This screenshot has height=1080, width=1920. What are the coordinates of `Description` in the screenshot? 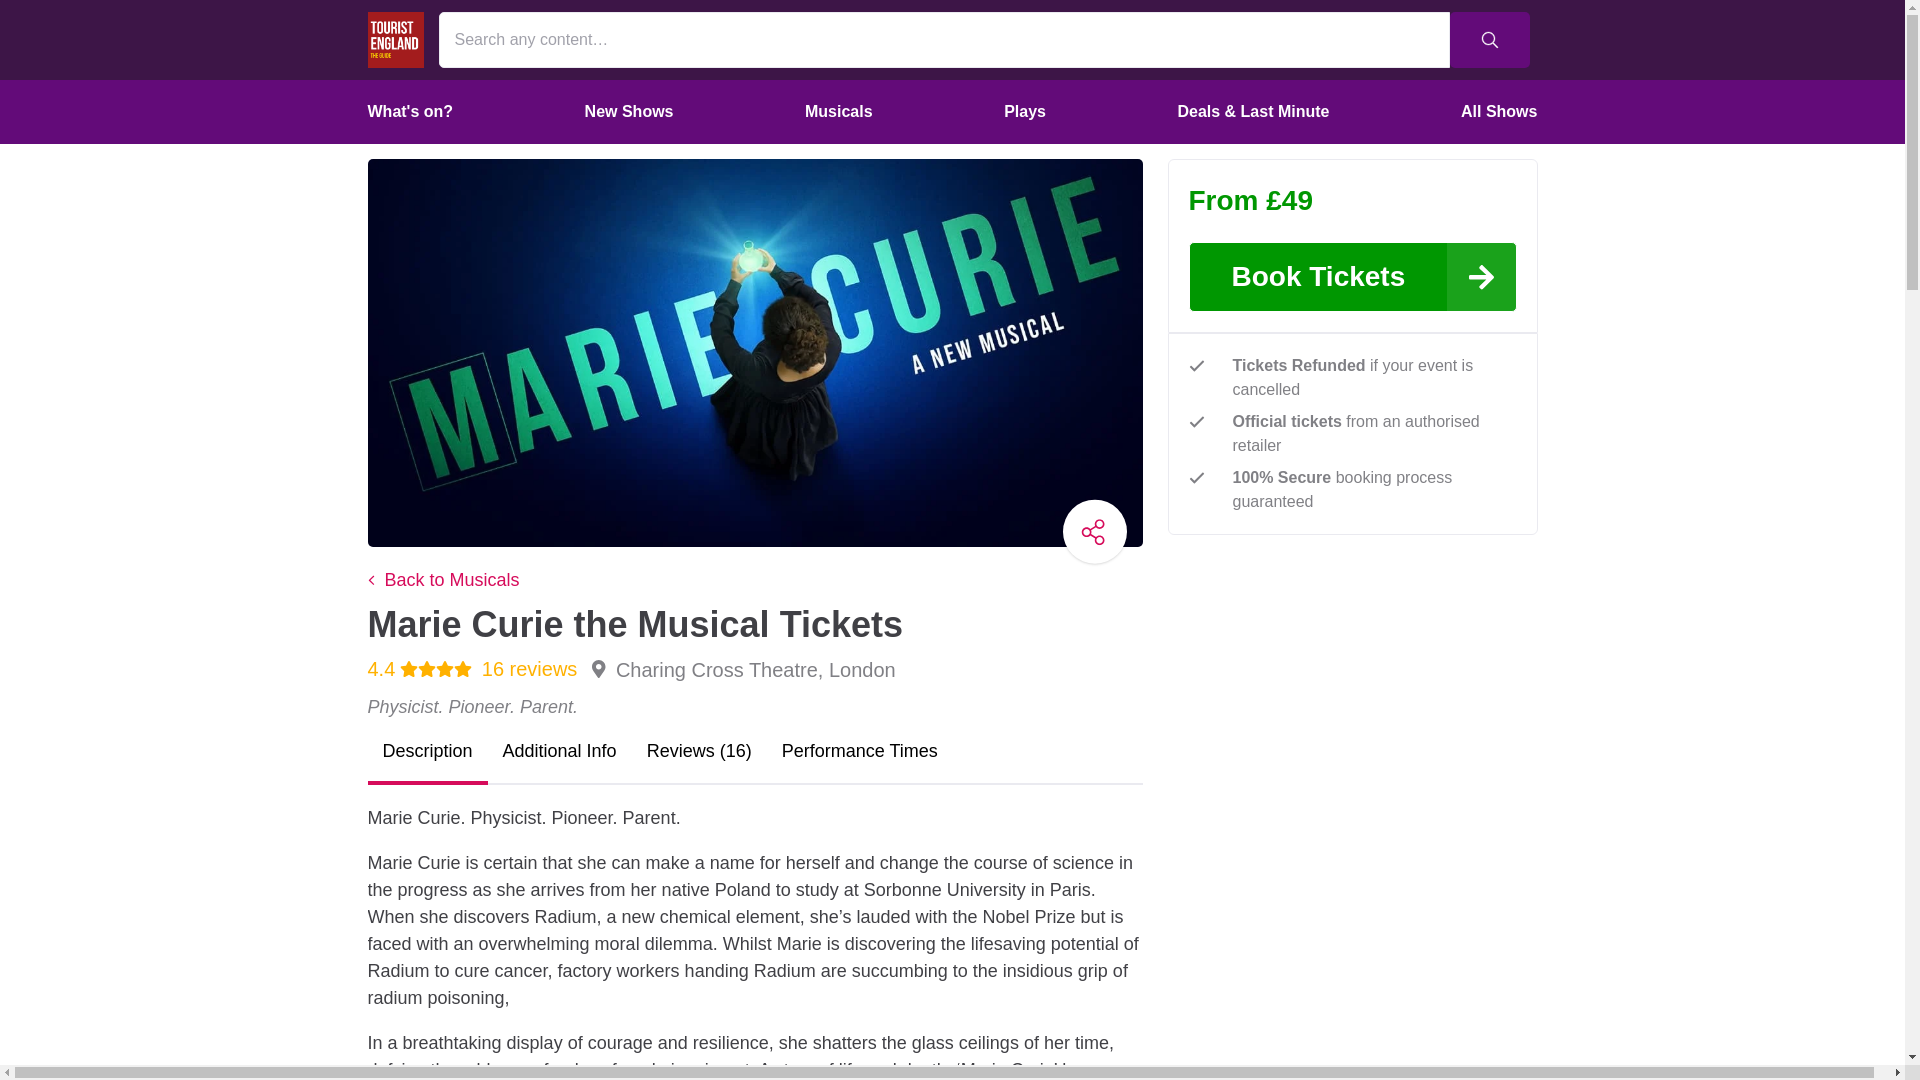 It's located at (428, 750).